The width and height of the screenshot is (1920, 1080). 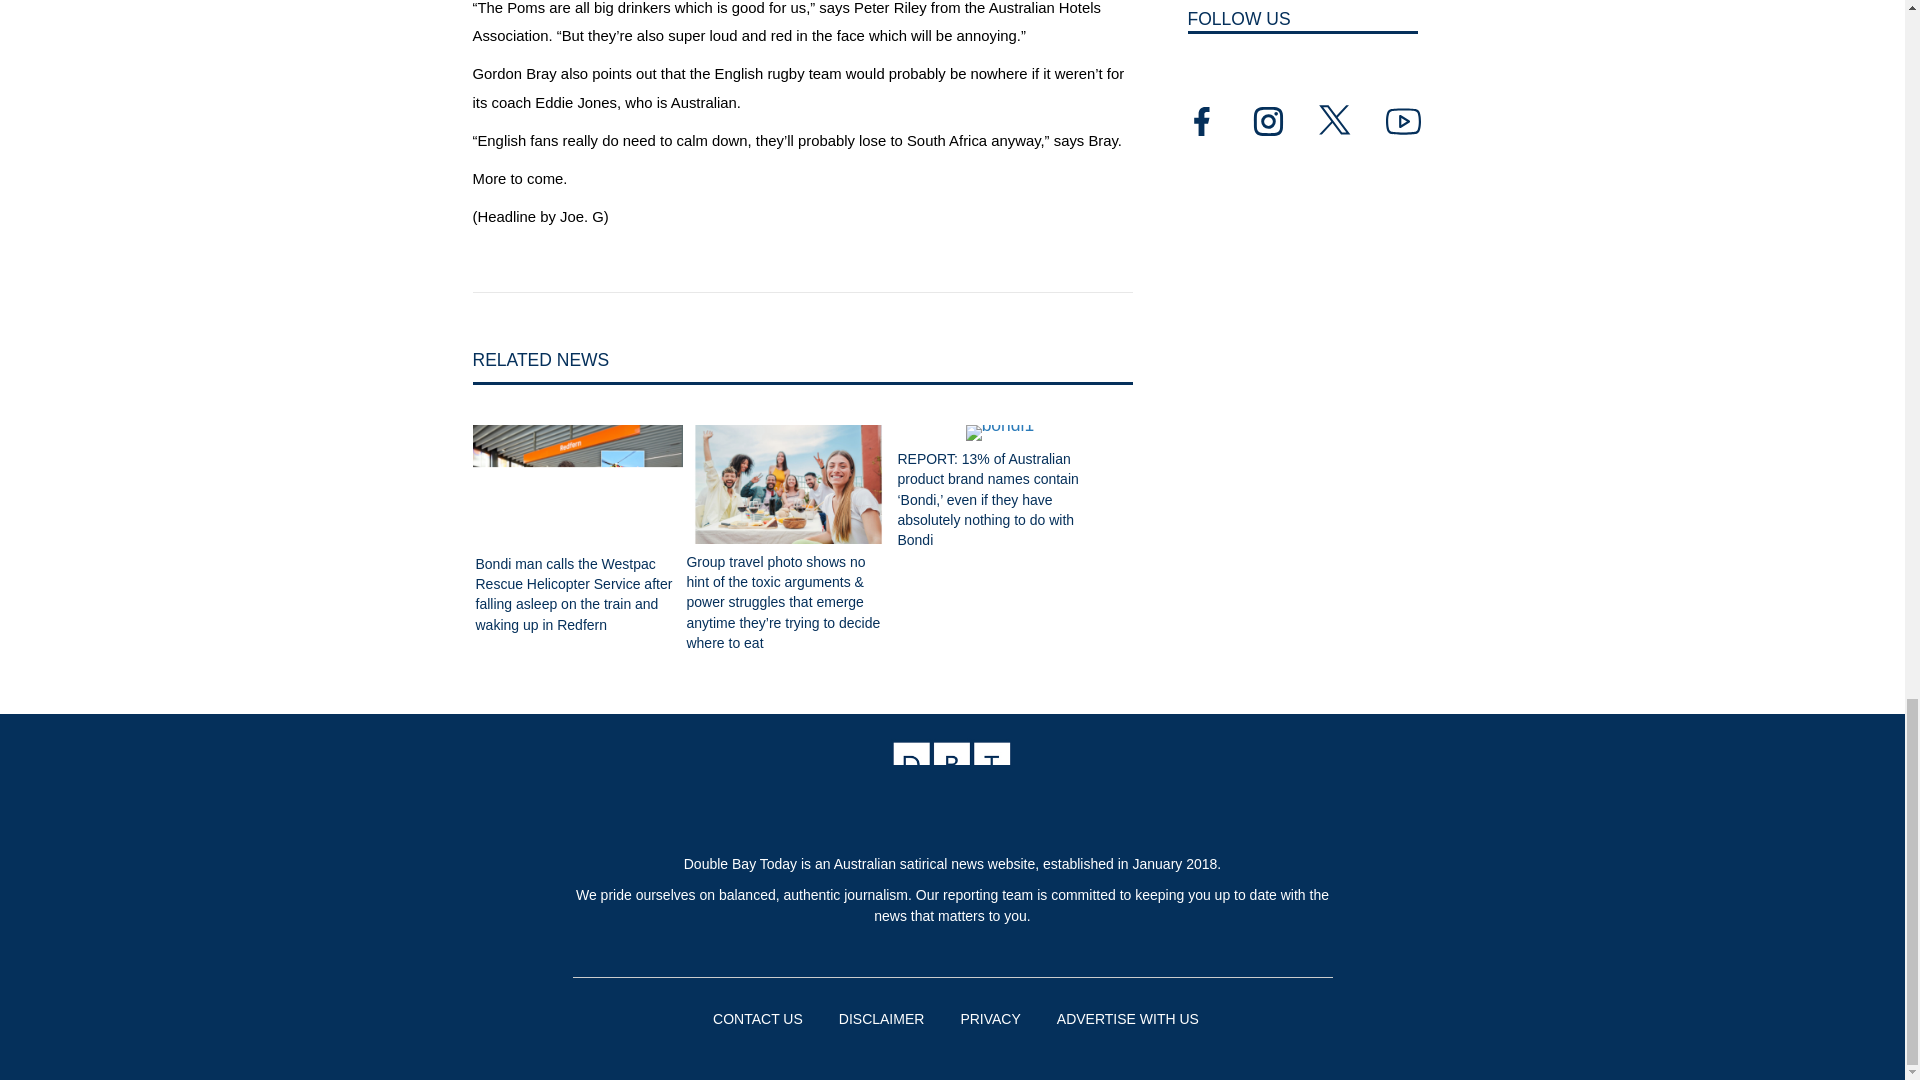 I want to click on toxic, so click(x=788, y=484).